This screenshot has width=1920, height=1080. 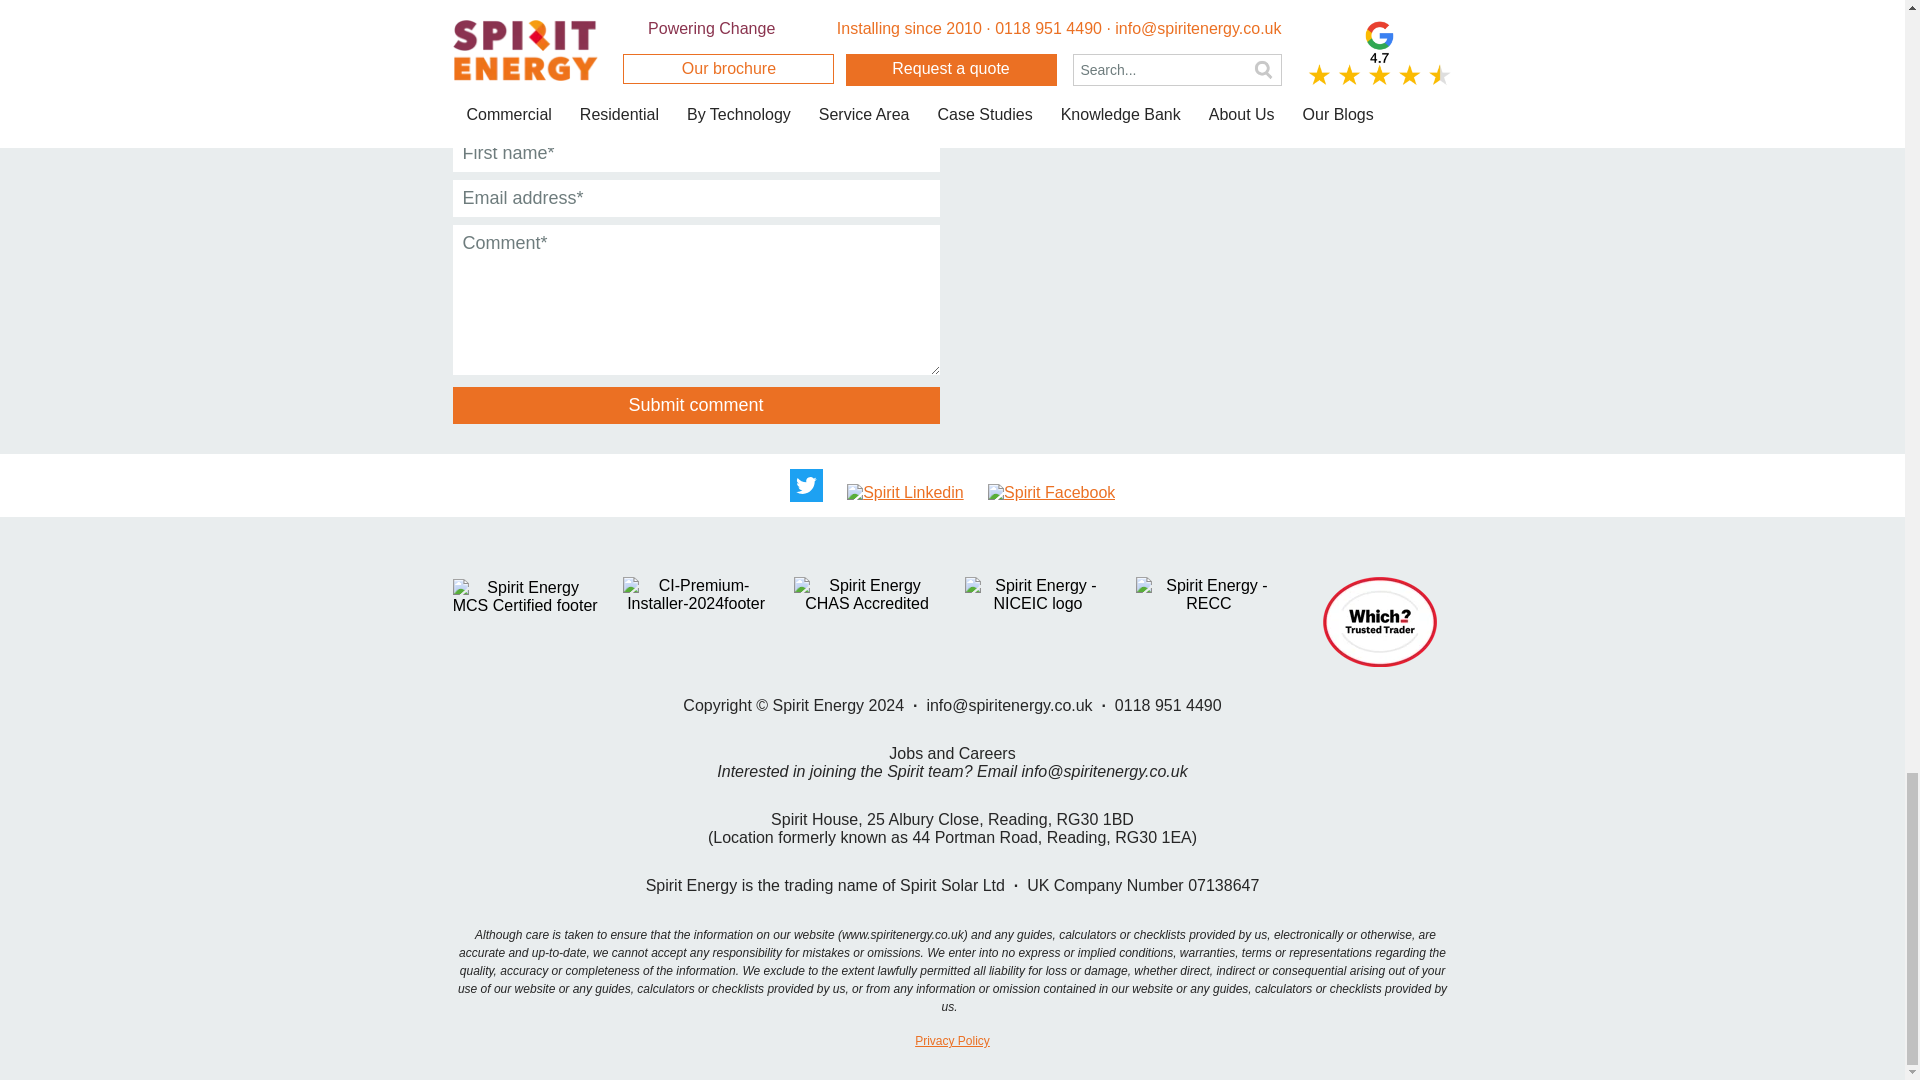 What do you see at coordinates (1379, 622) in the screenshot?
I see `Spirit Energy Which? Trusted Trader certification review ` at bounding box center [1379, 622].